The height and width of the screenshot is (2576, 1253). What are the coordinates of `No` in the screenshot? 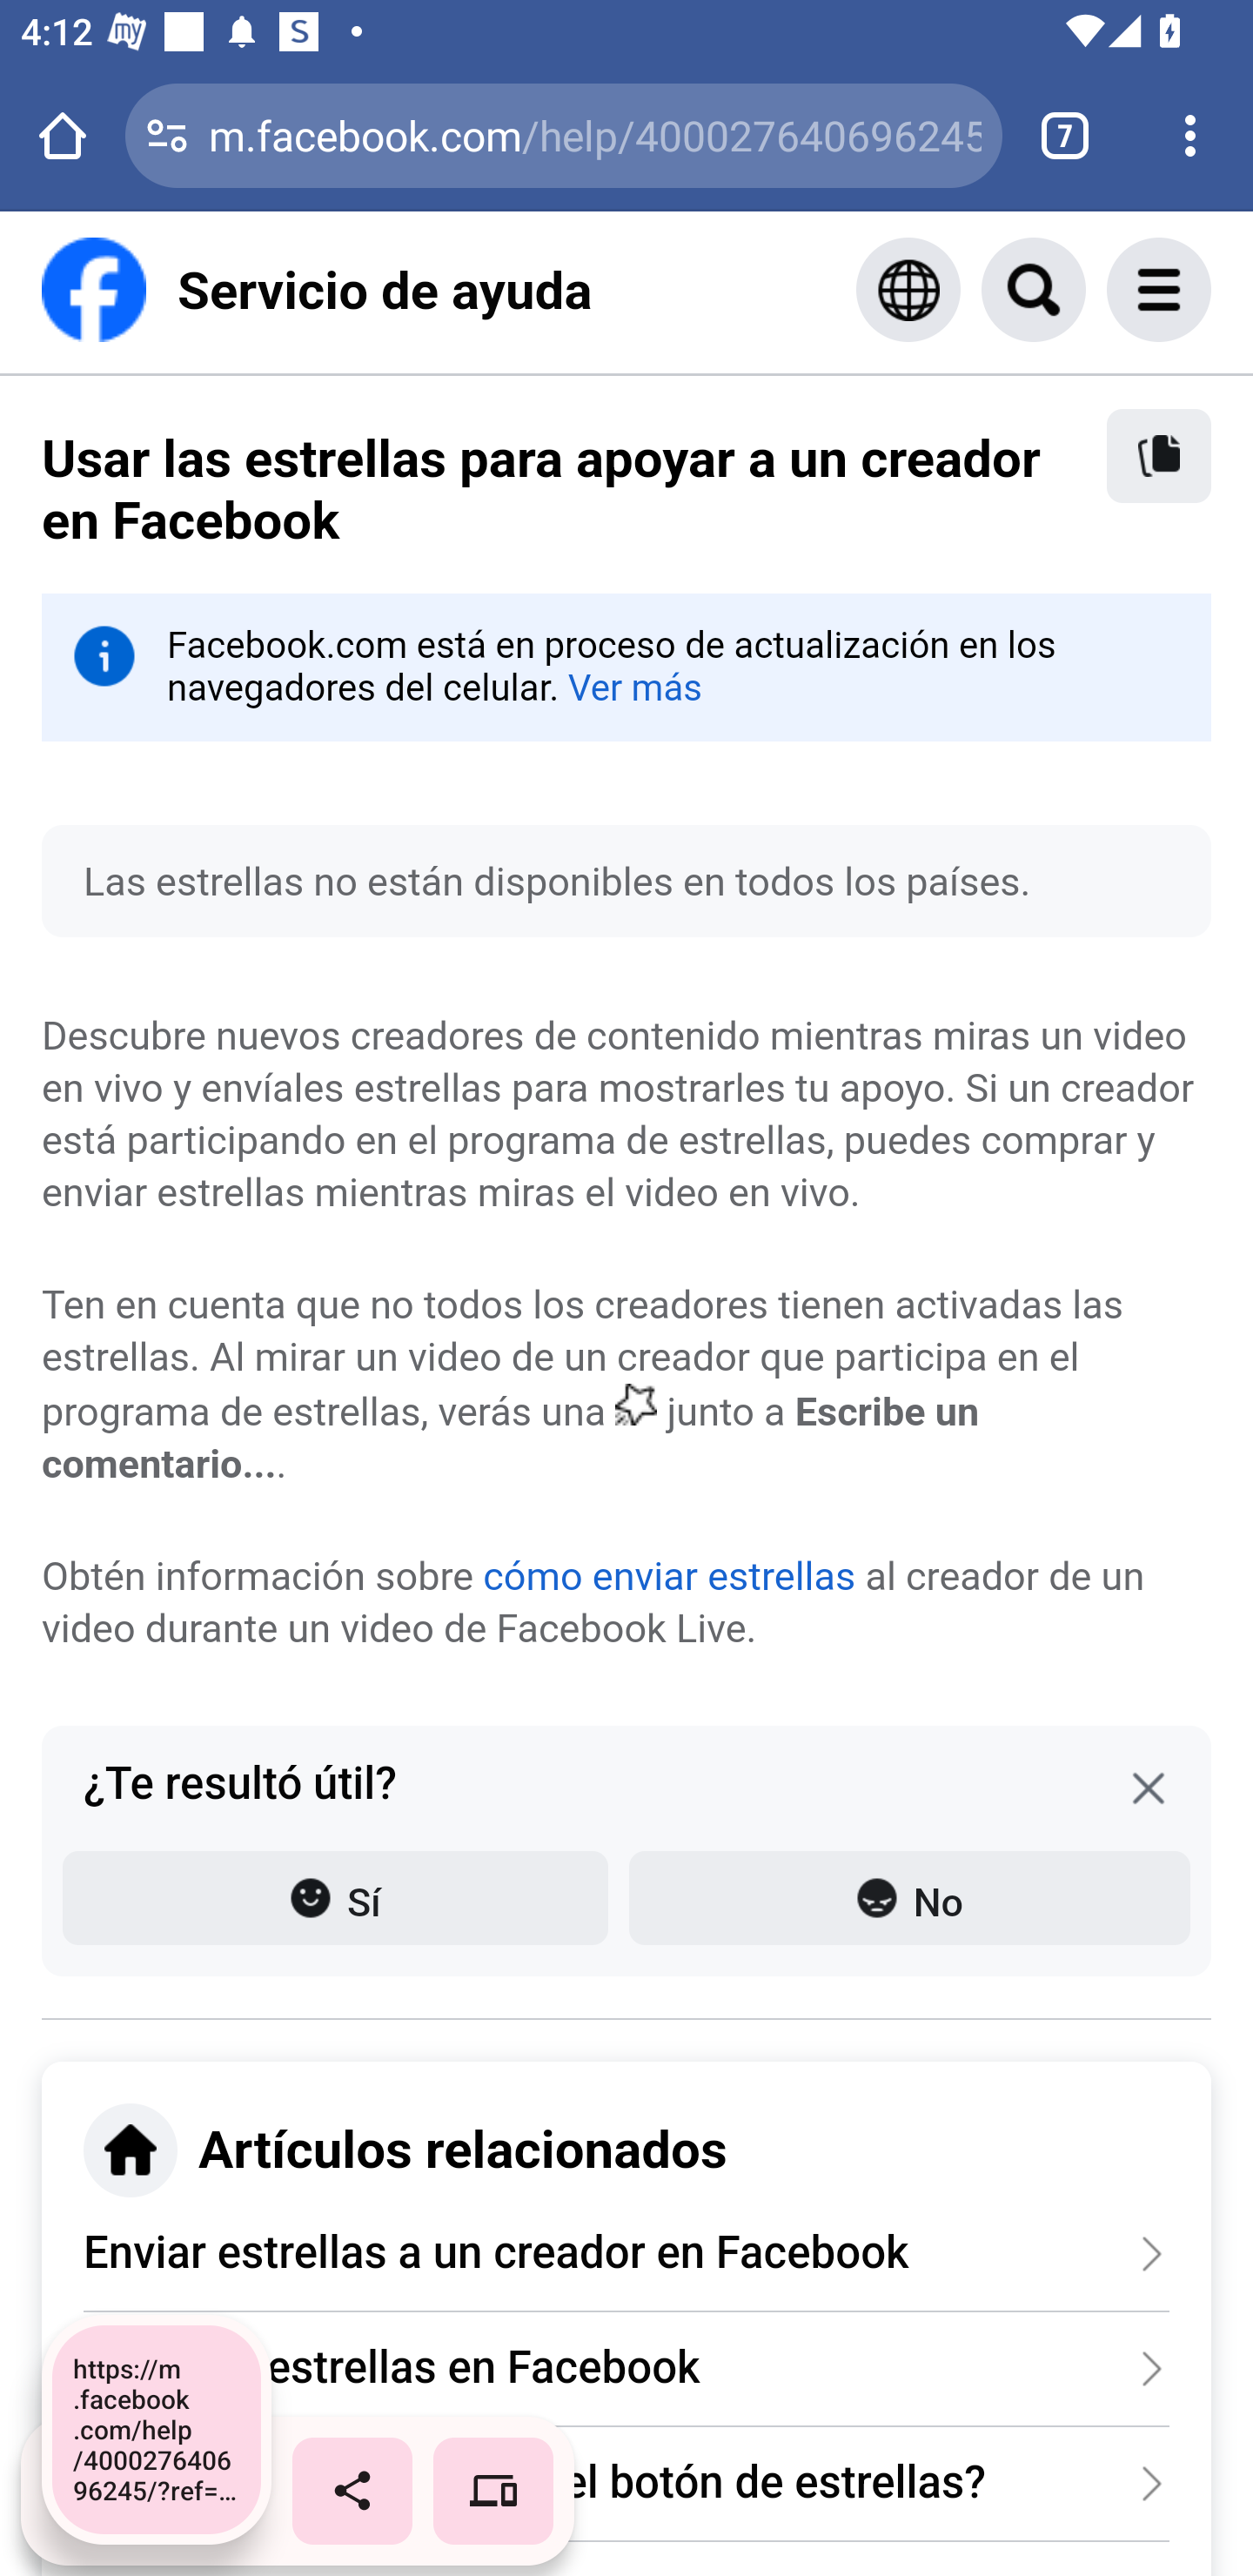 It's located at (909, 1898).